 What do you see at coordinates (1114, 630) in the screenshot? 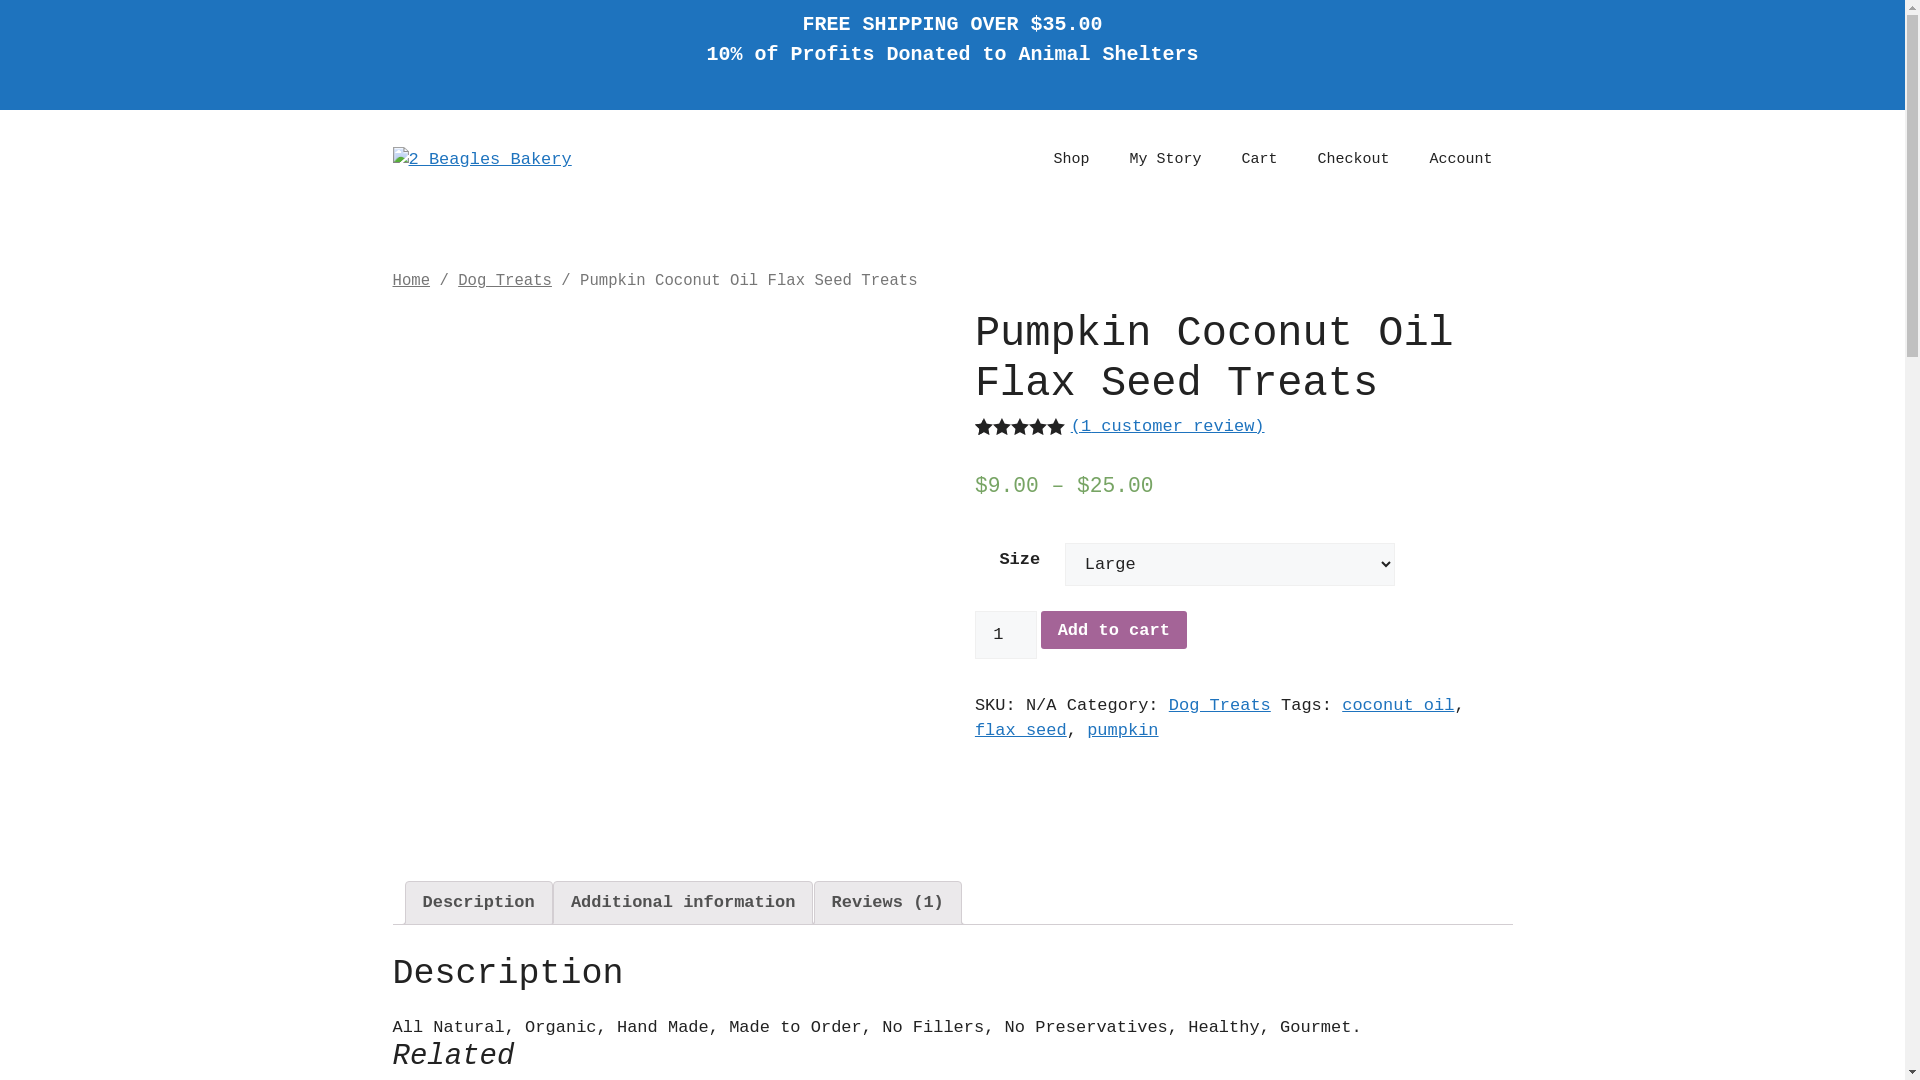
I see `Add to cart` at bounding box center [1114, 630].